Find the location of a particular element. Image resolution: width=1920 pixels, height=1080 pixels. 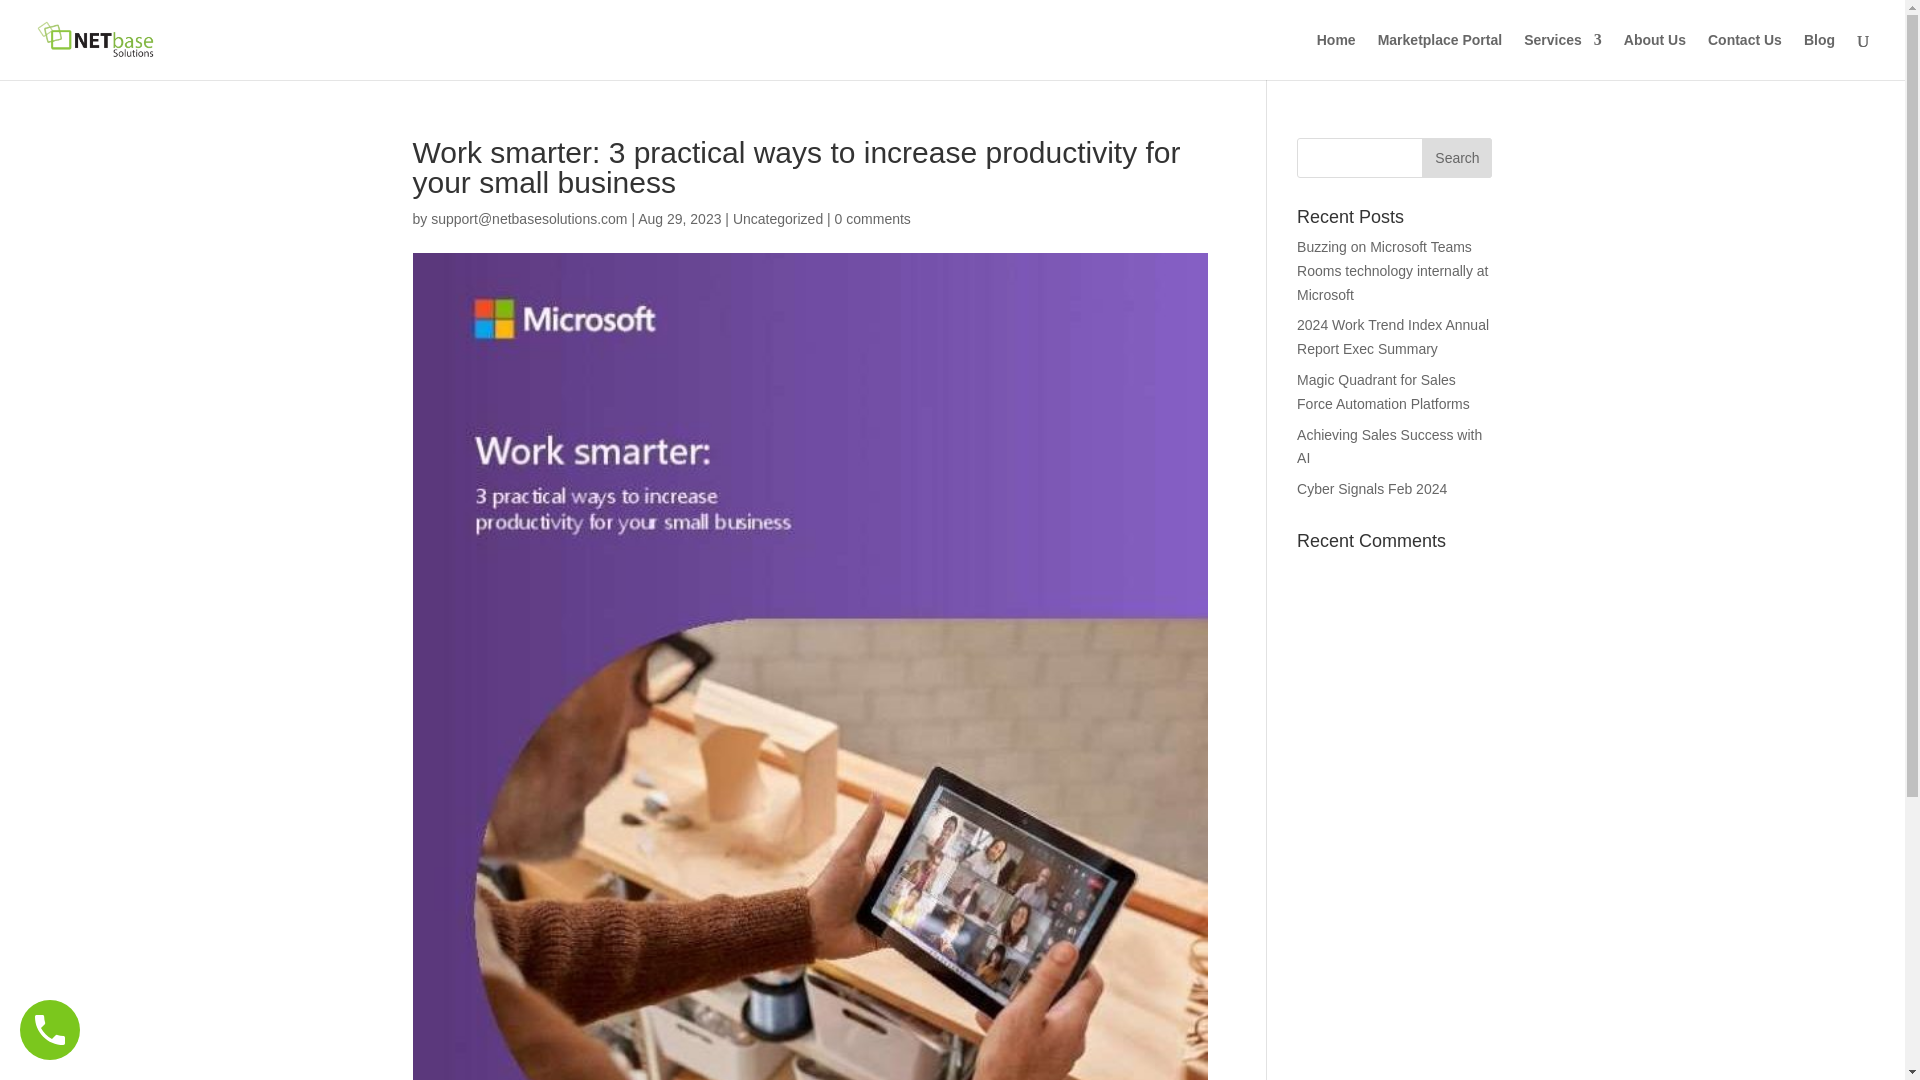

Magic Quadrant for Sales Force Automation Platforms is located at coordinates (1384, 391).